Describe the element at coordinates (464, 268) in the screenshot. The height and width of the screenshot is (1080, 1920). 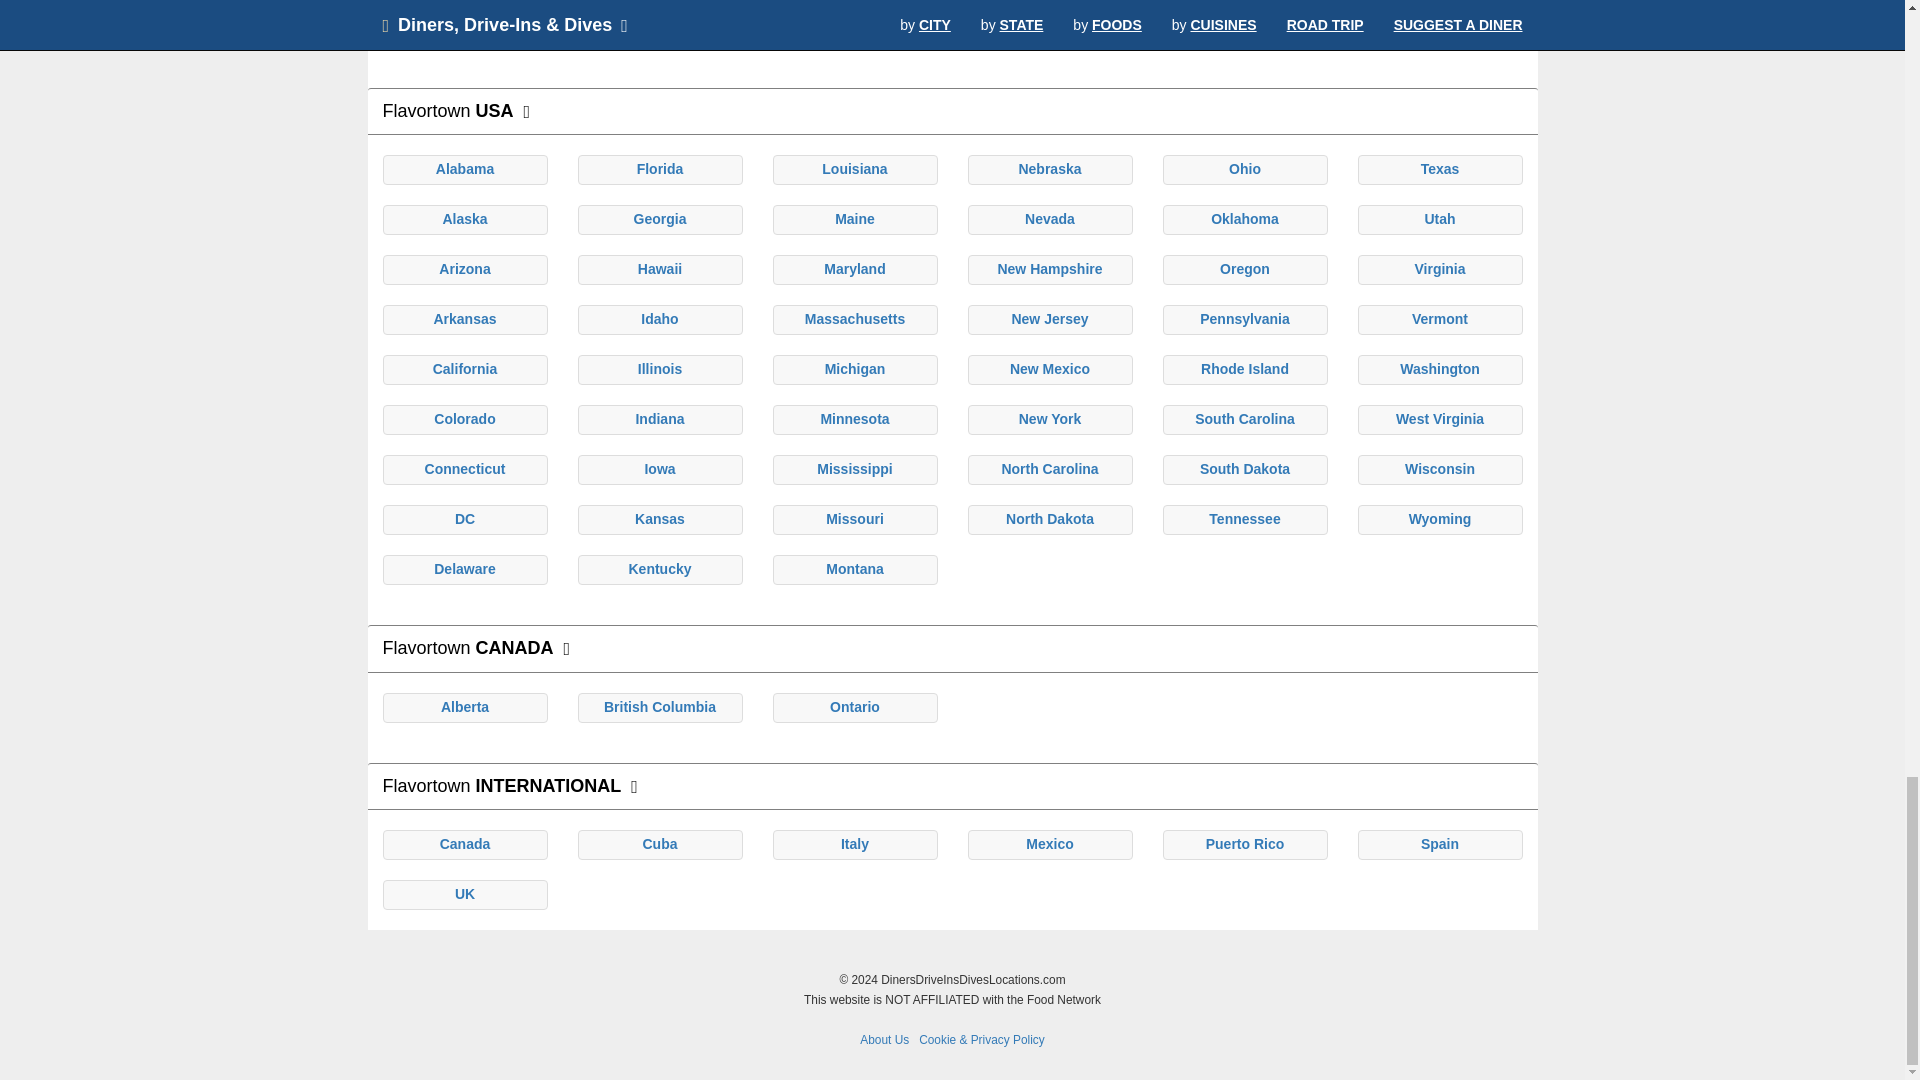
I see `Arizona` at that location.